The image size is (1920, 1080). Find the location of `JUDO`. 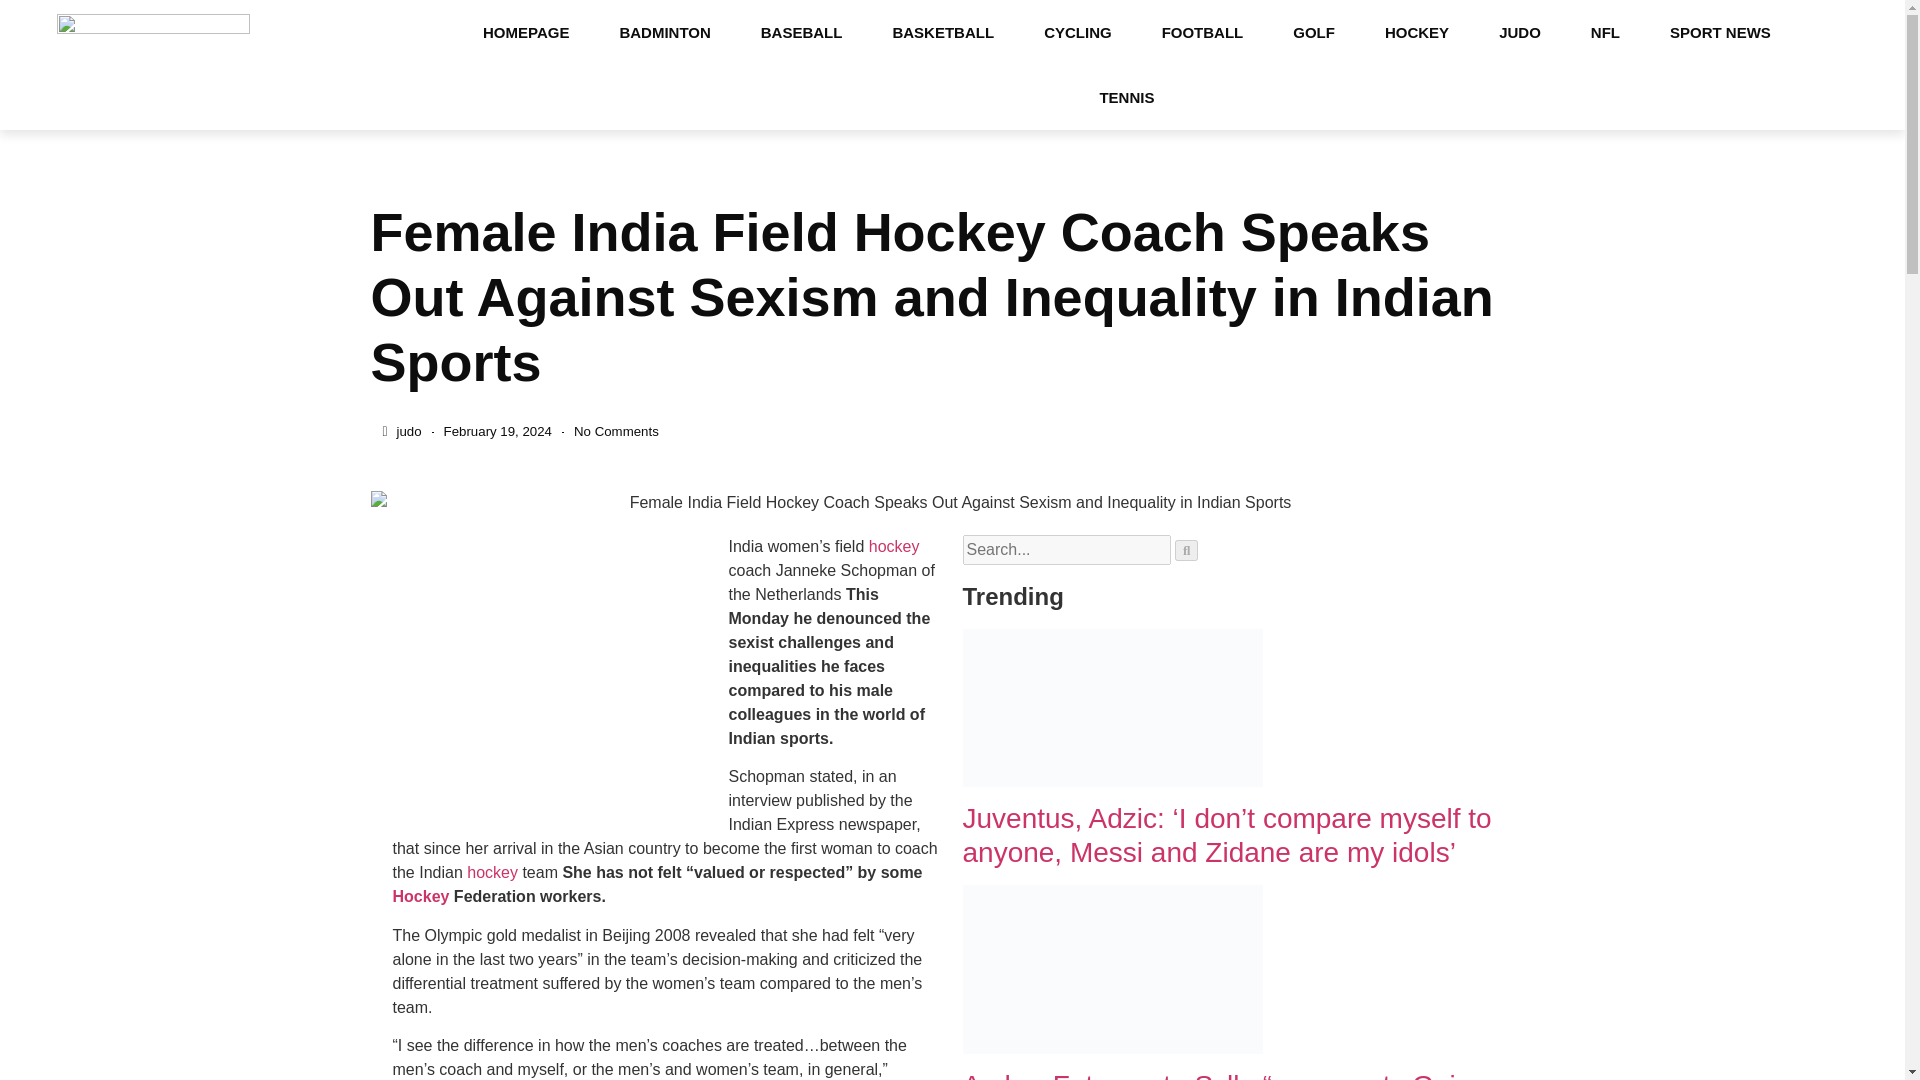

JUDO is located at coordinates (1520, 32).